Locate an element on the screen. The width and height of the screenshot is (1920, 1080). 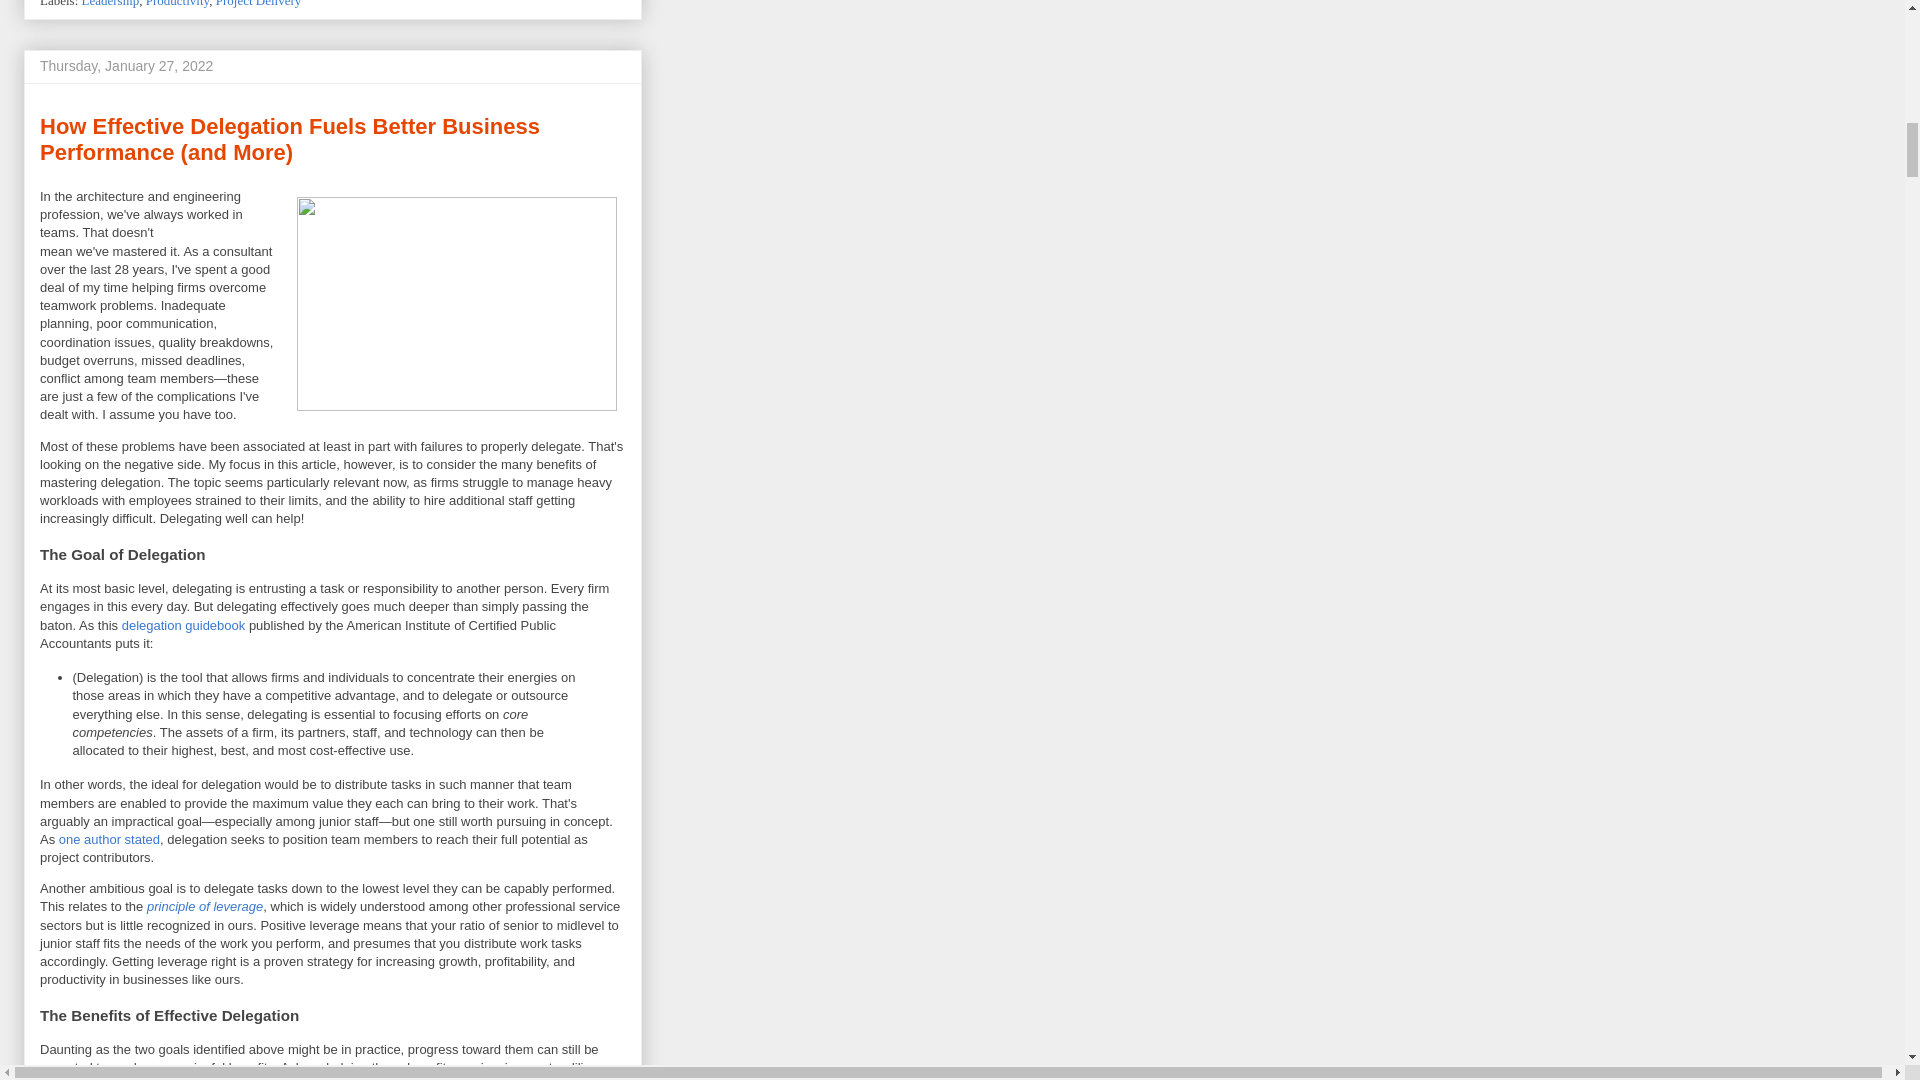
Project Delivery is located at coordinates (258, 4).